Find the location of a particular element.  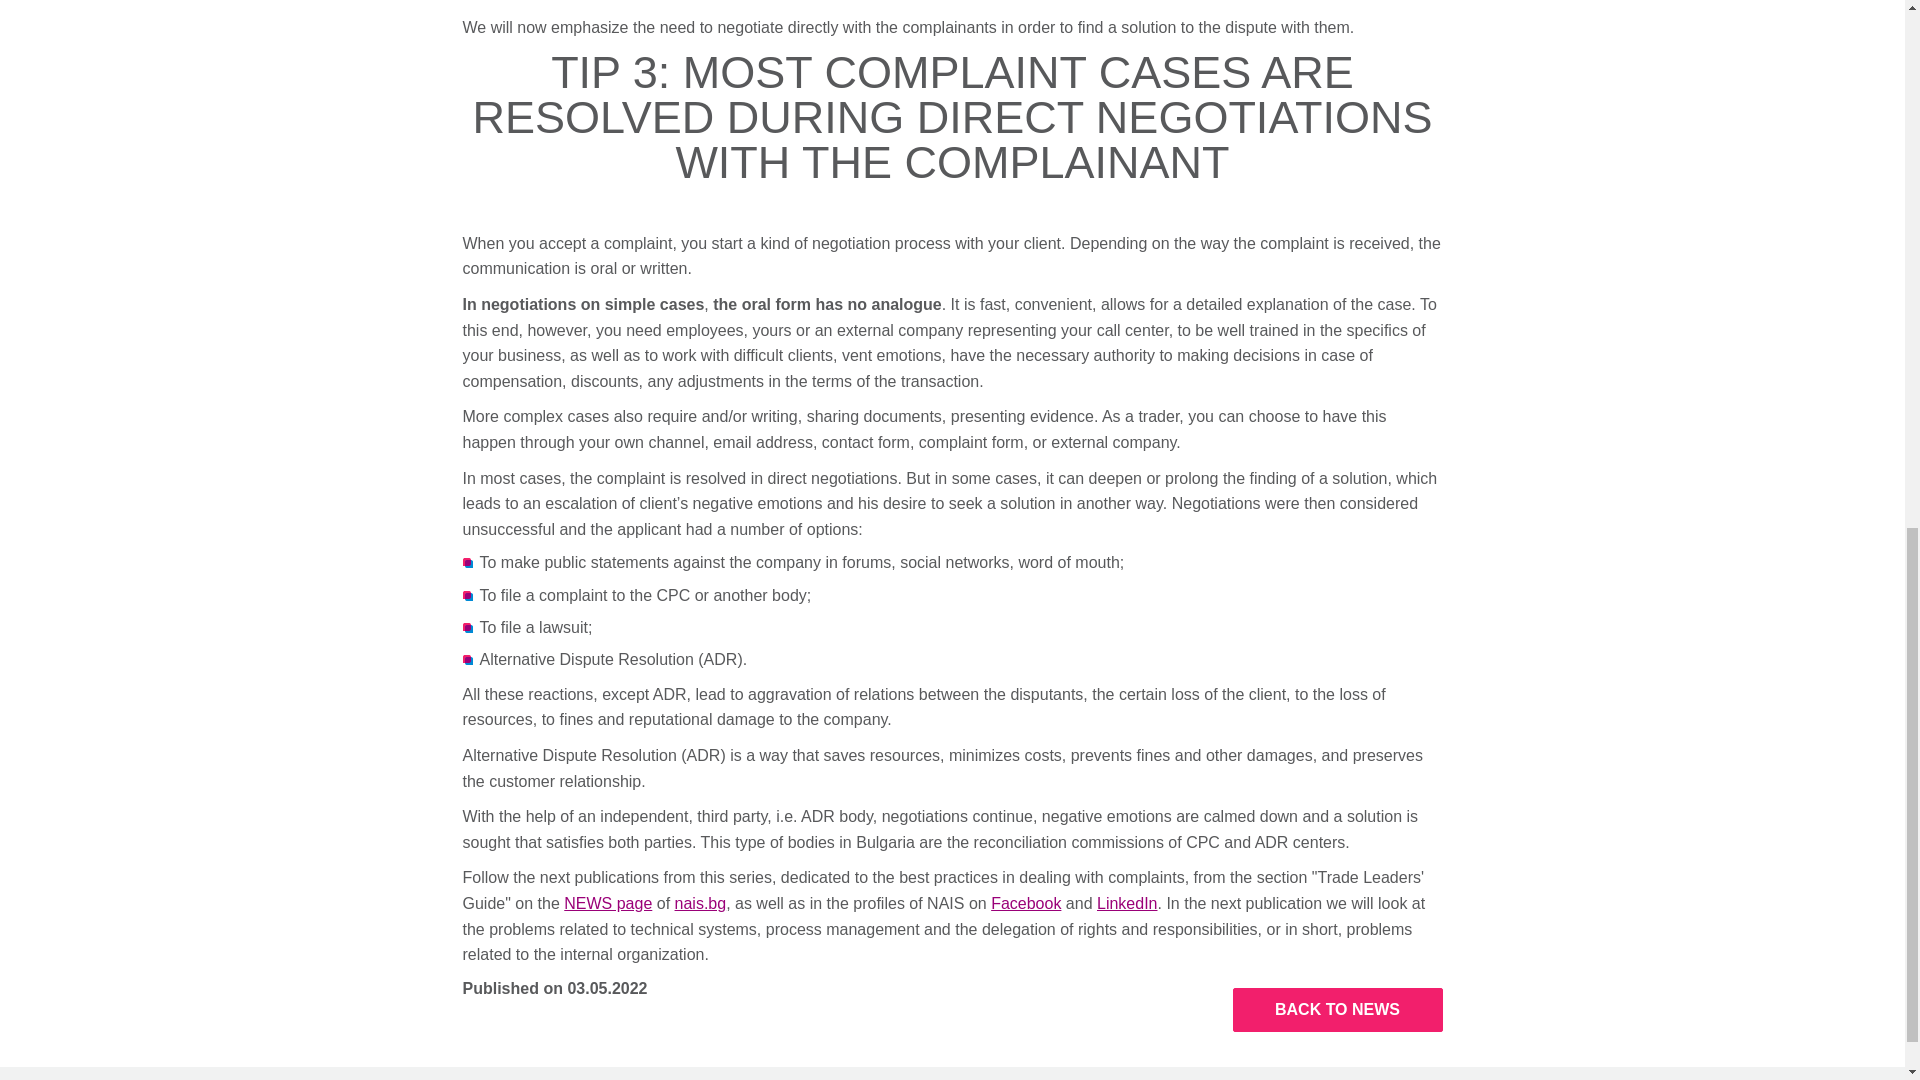

Facebook is located at coordinates (1026, 903).